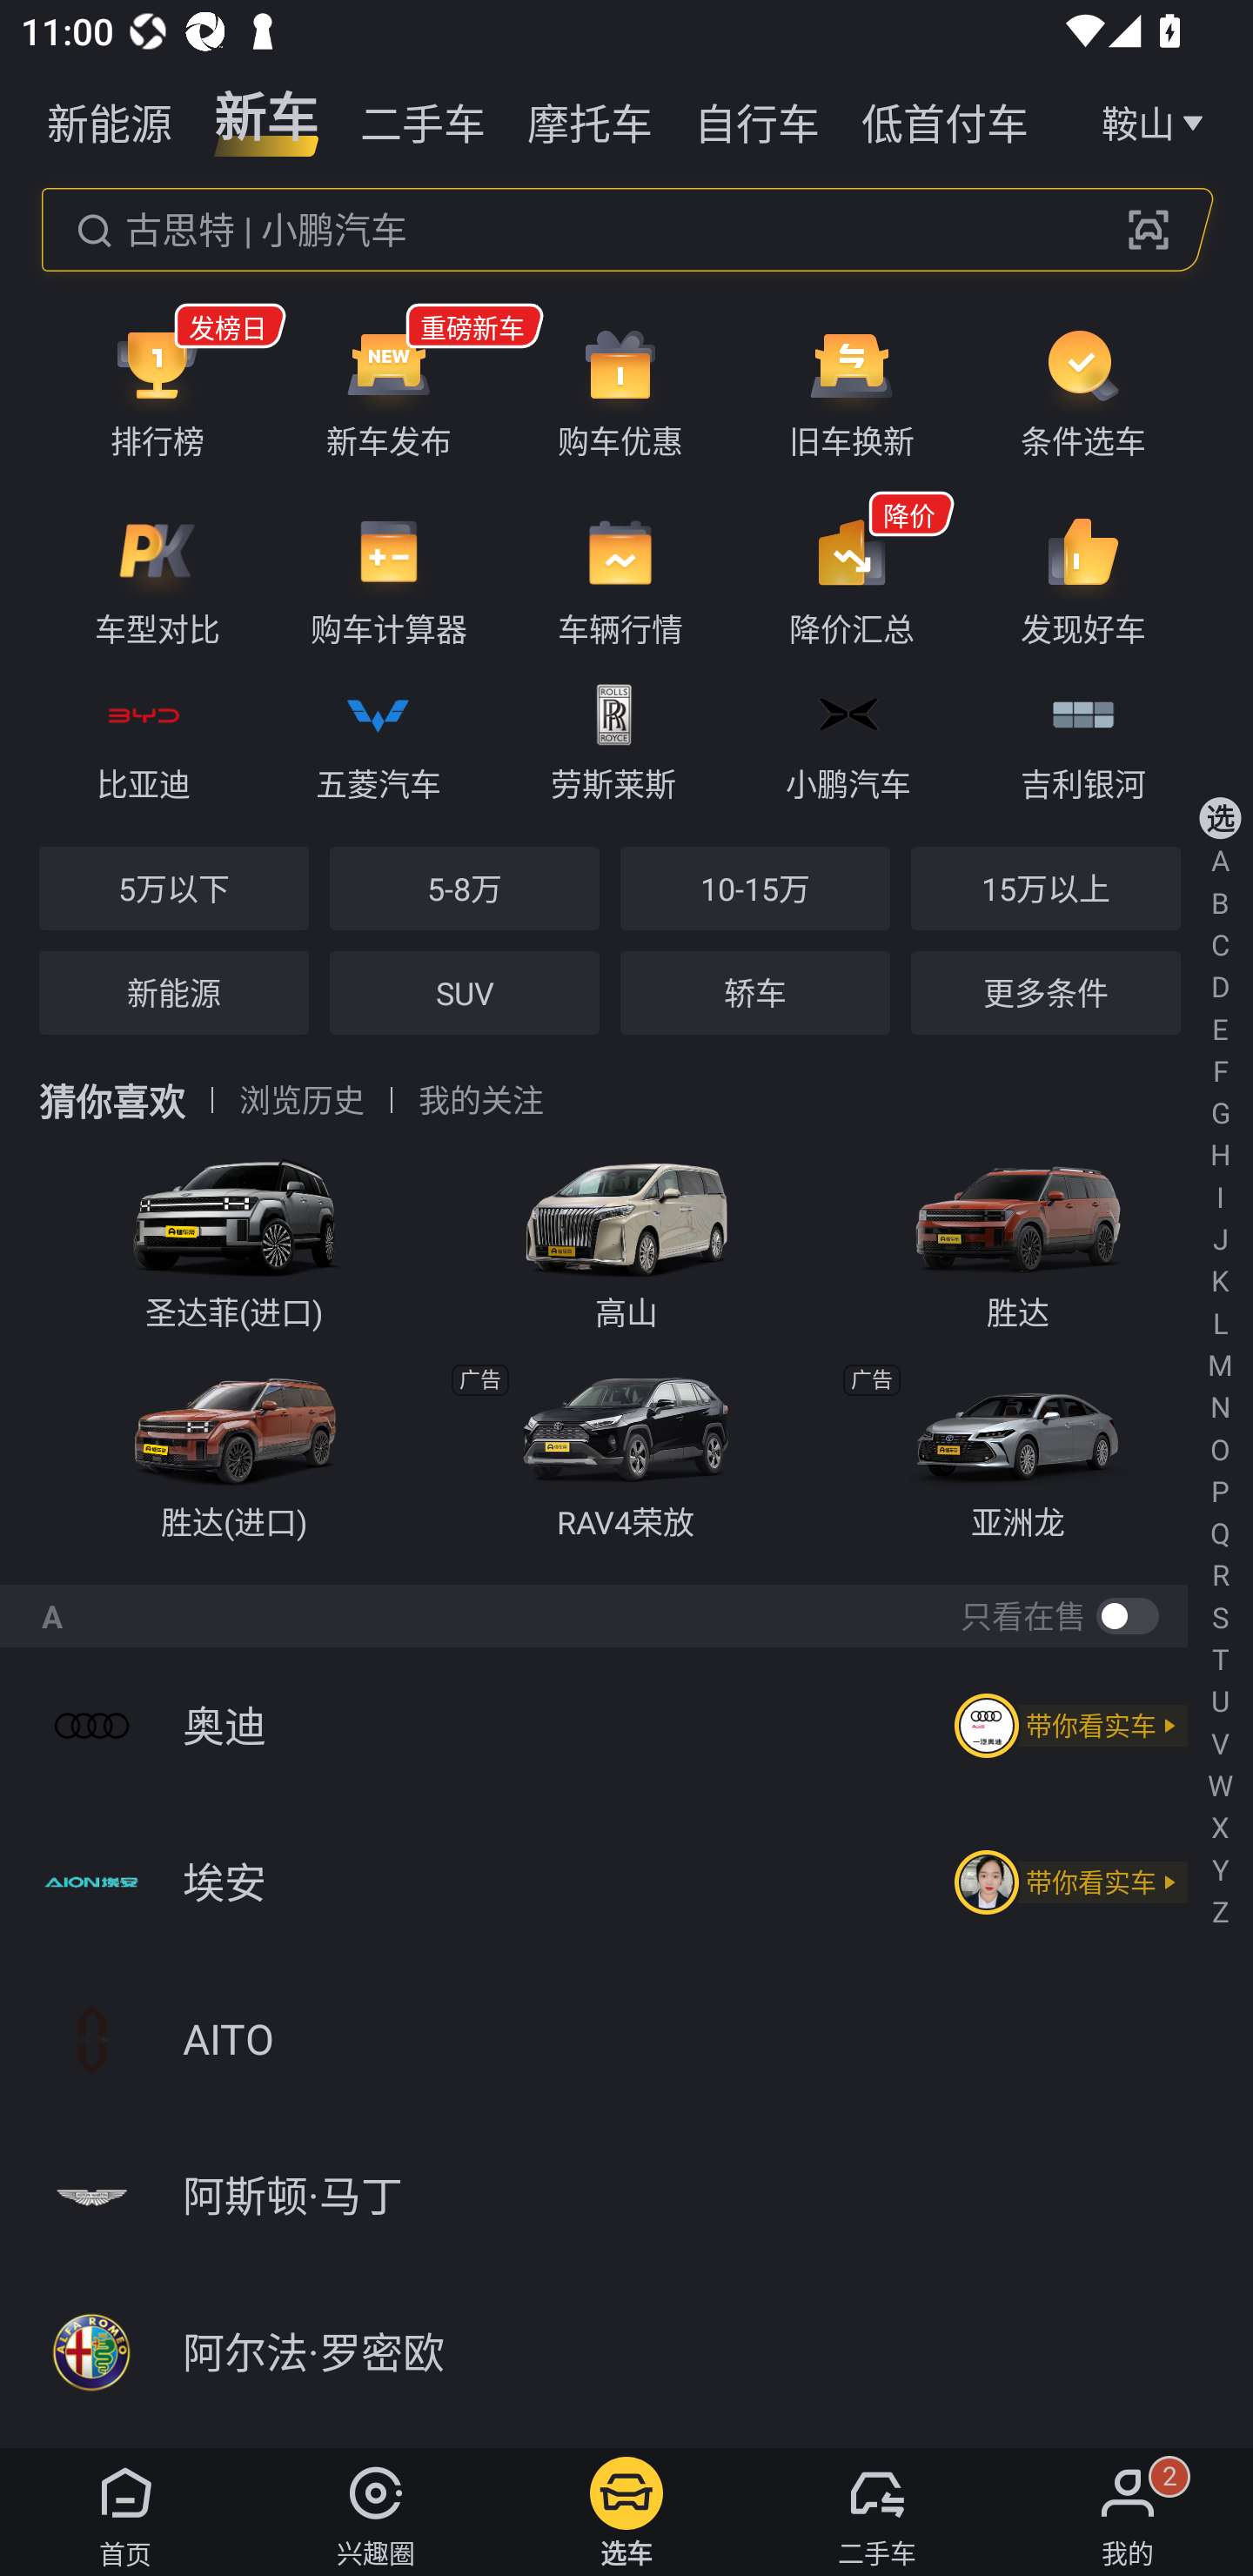 This screenshot has height=2576, width=1253. Describe the element at coordinates (376, 2512) in the screenshot. I see ` 兴趣圈` at that location.